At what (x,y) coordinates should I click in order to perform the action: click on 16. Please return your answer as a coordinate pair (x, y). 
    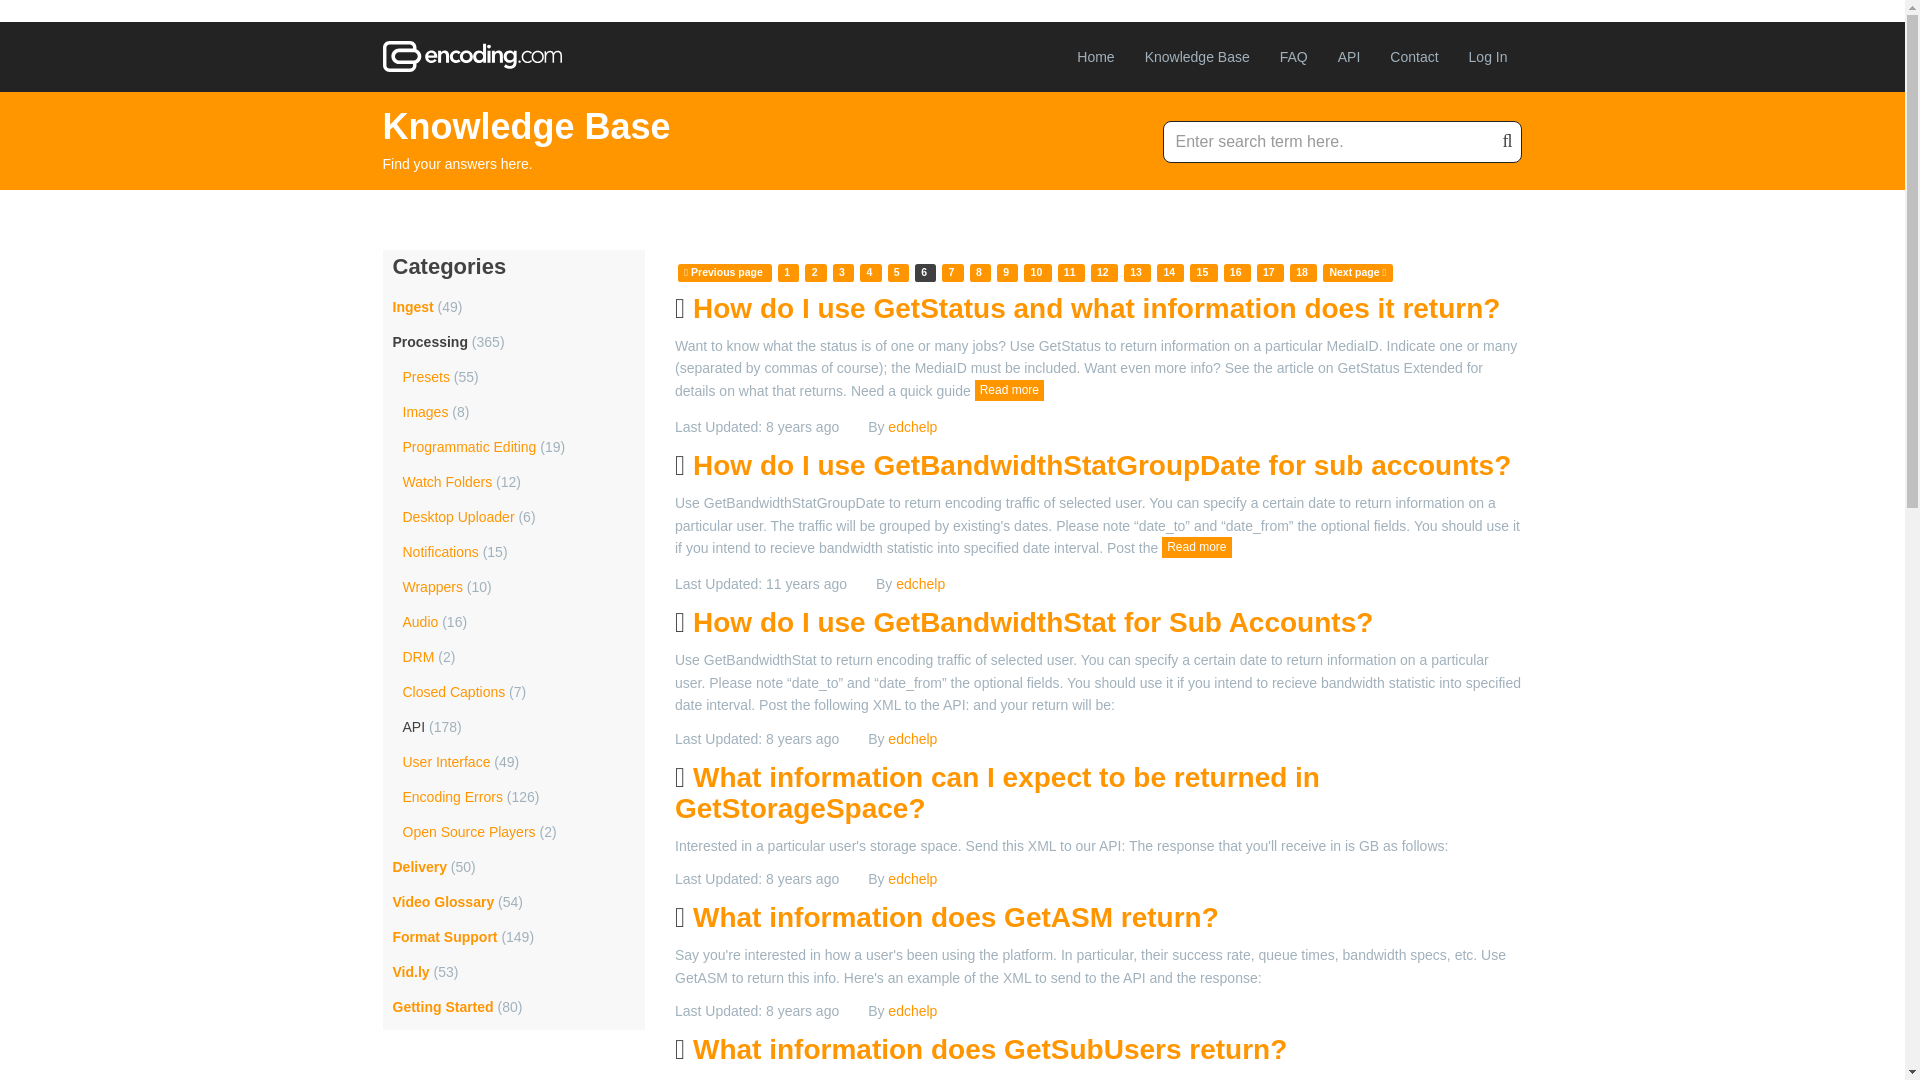
    Looking at the image, I should click on (1236, 271).